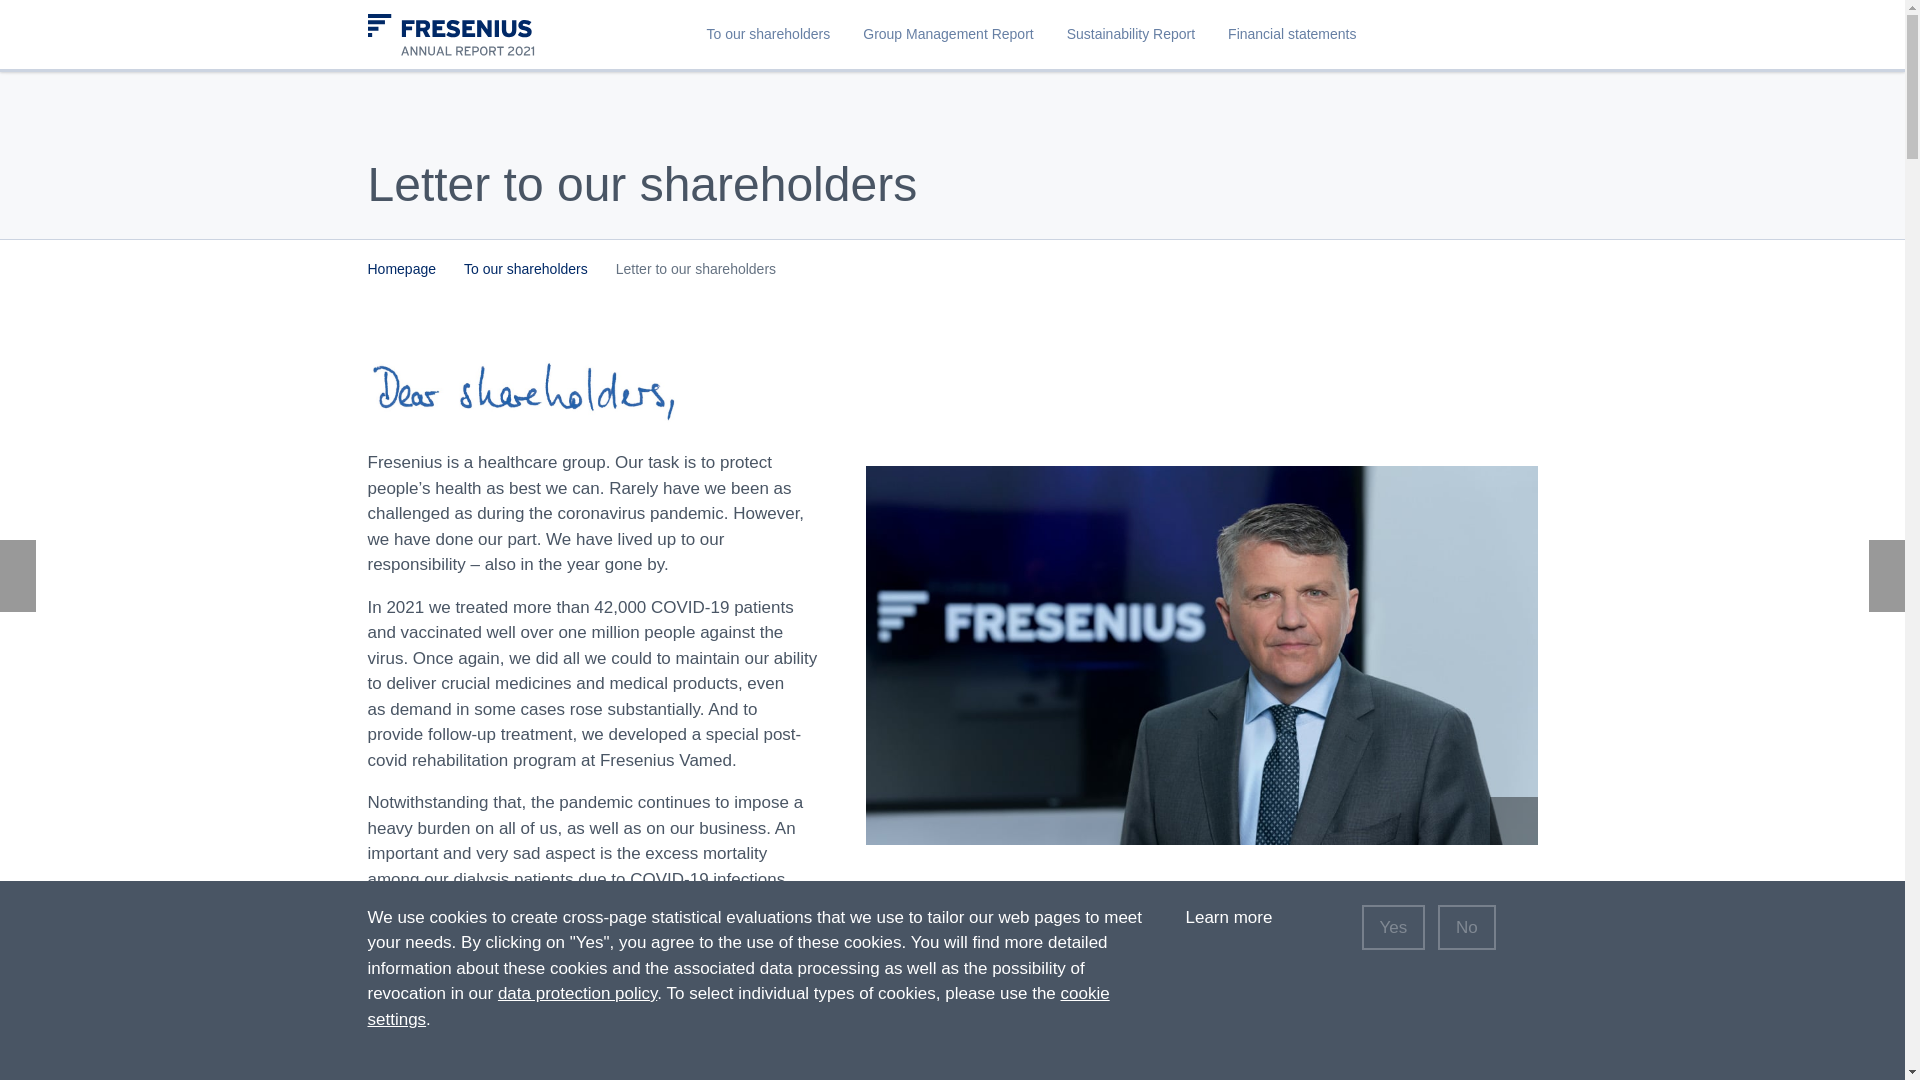  What do you see at coordinates (1242, 916) in the screenshot?
I see `Learn more` at bounding box center [1242, 916].